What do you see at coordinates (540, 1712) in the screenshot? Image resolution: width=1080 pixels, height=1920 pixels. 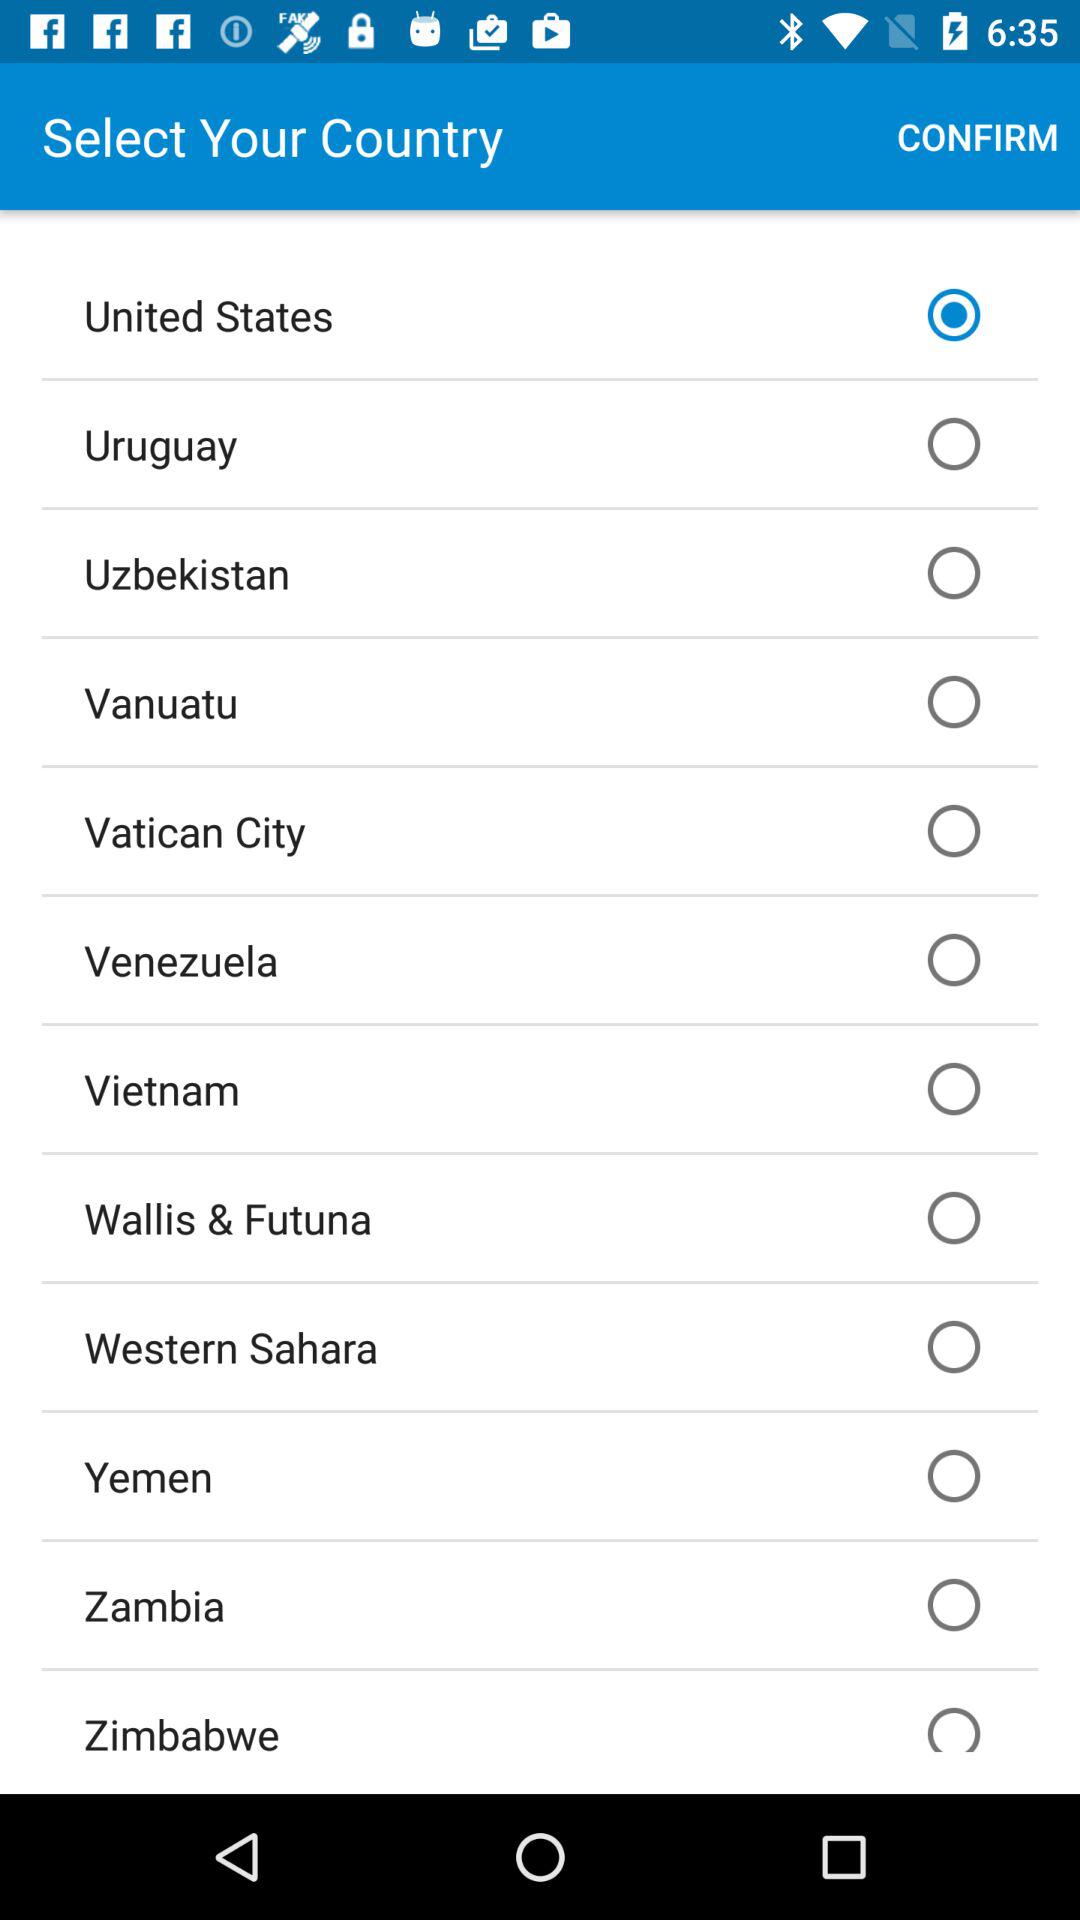 I see `swipe until the zimbabwe` at bounding box center [540, 1712].